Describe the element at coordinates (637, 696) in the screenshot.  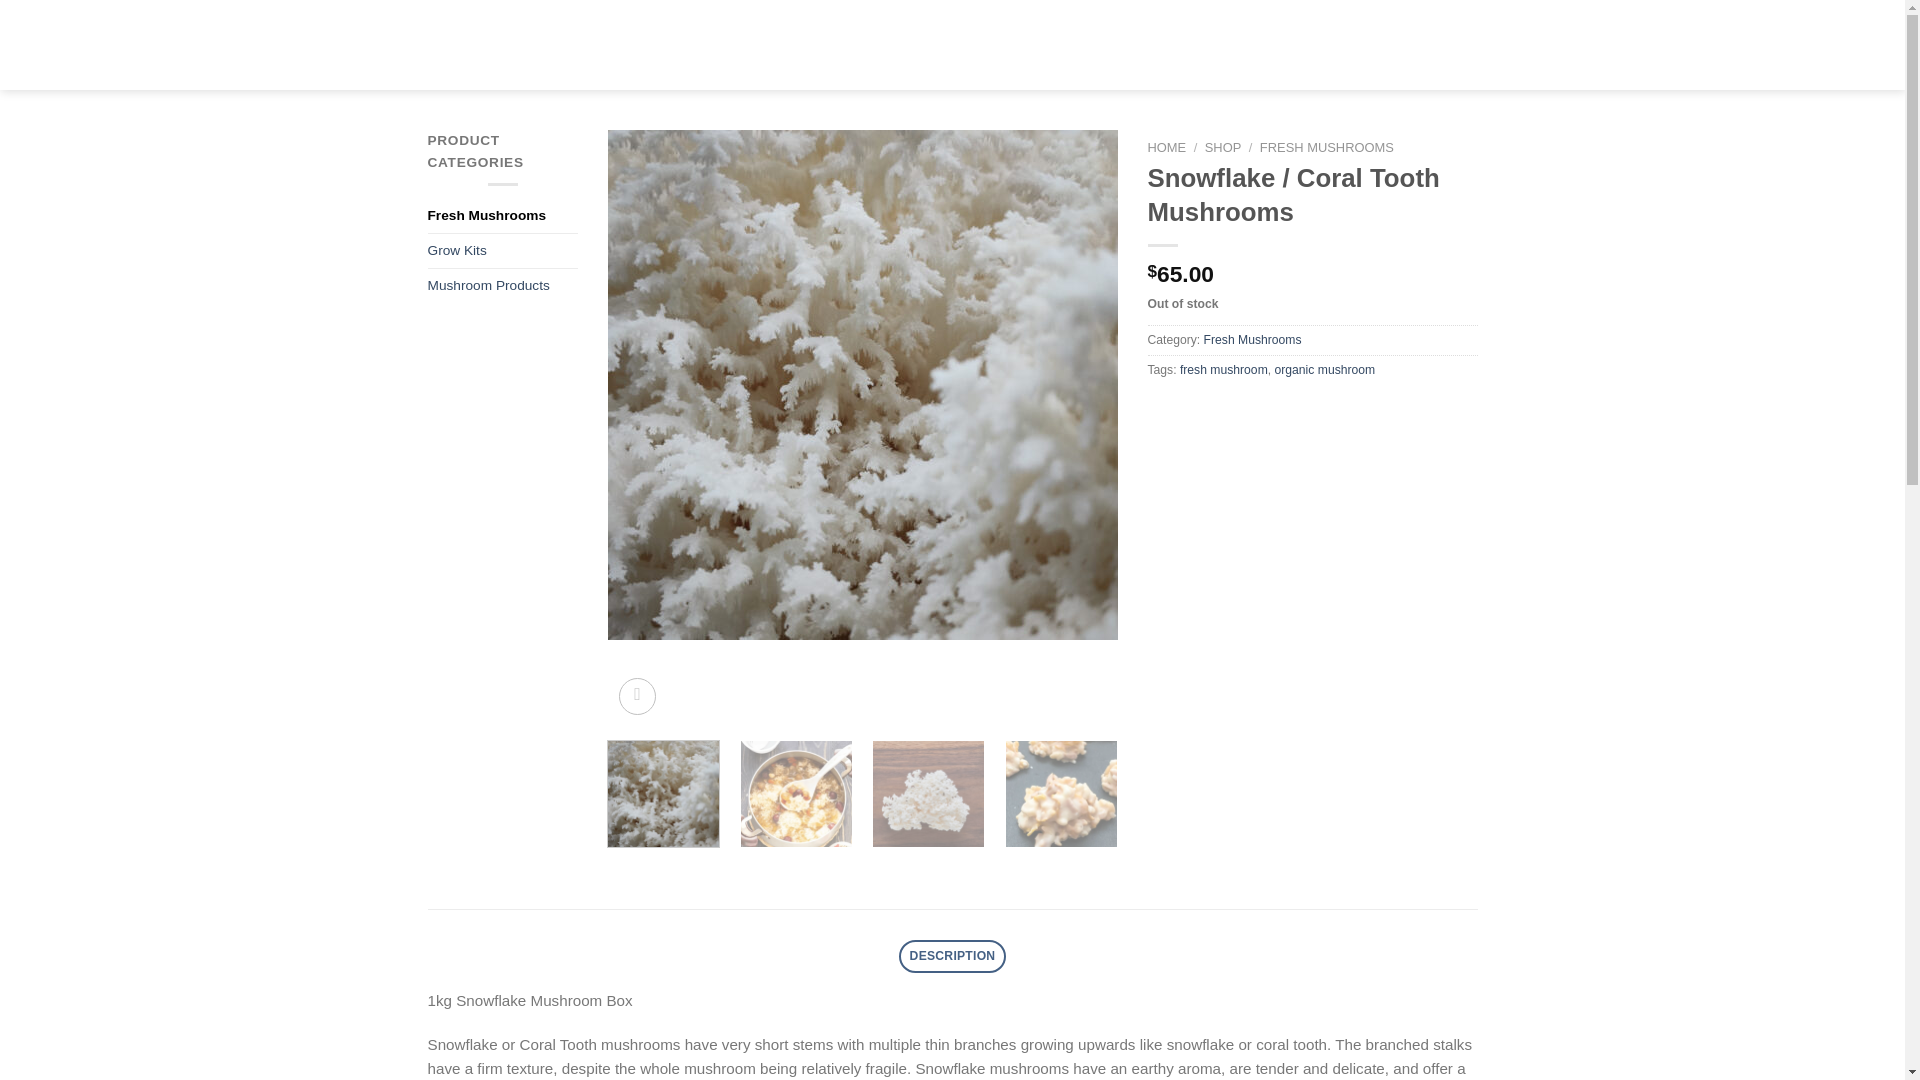
I see `Zoom` at that location.